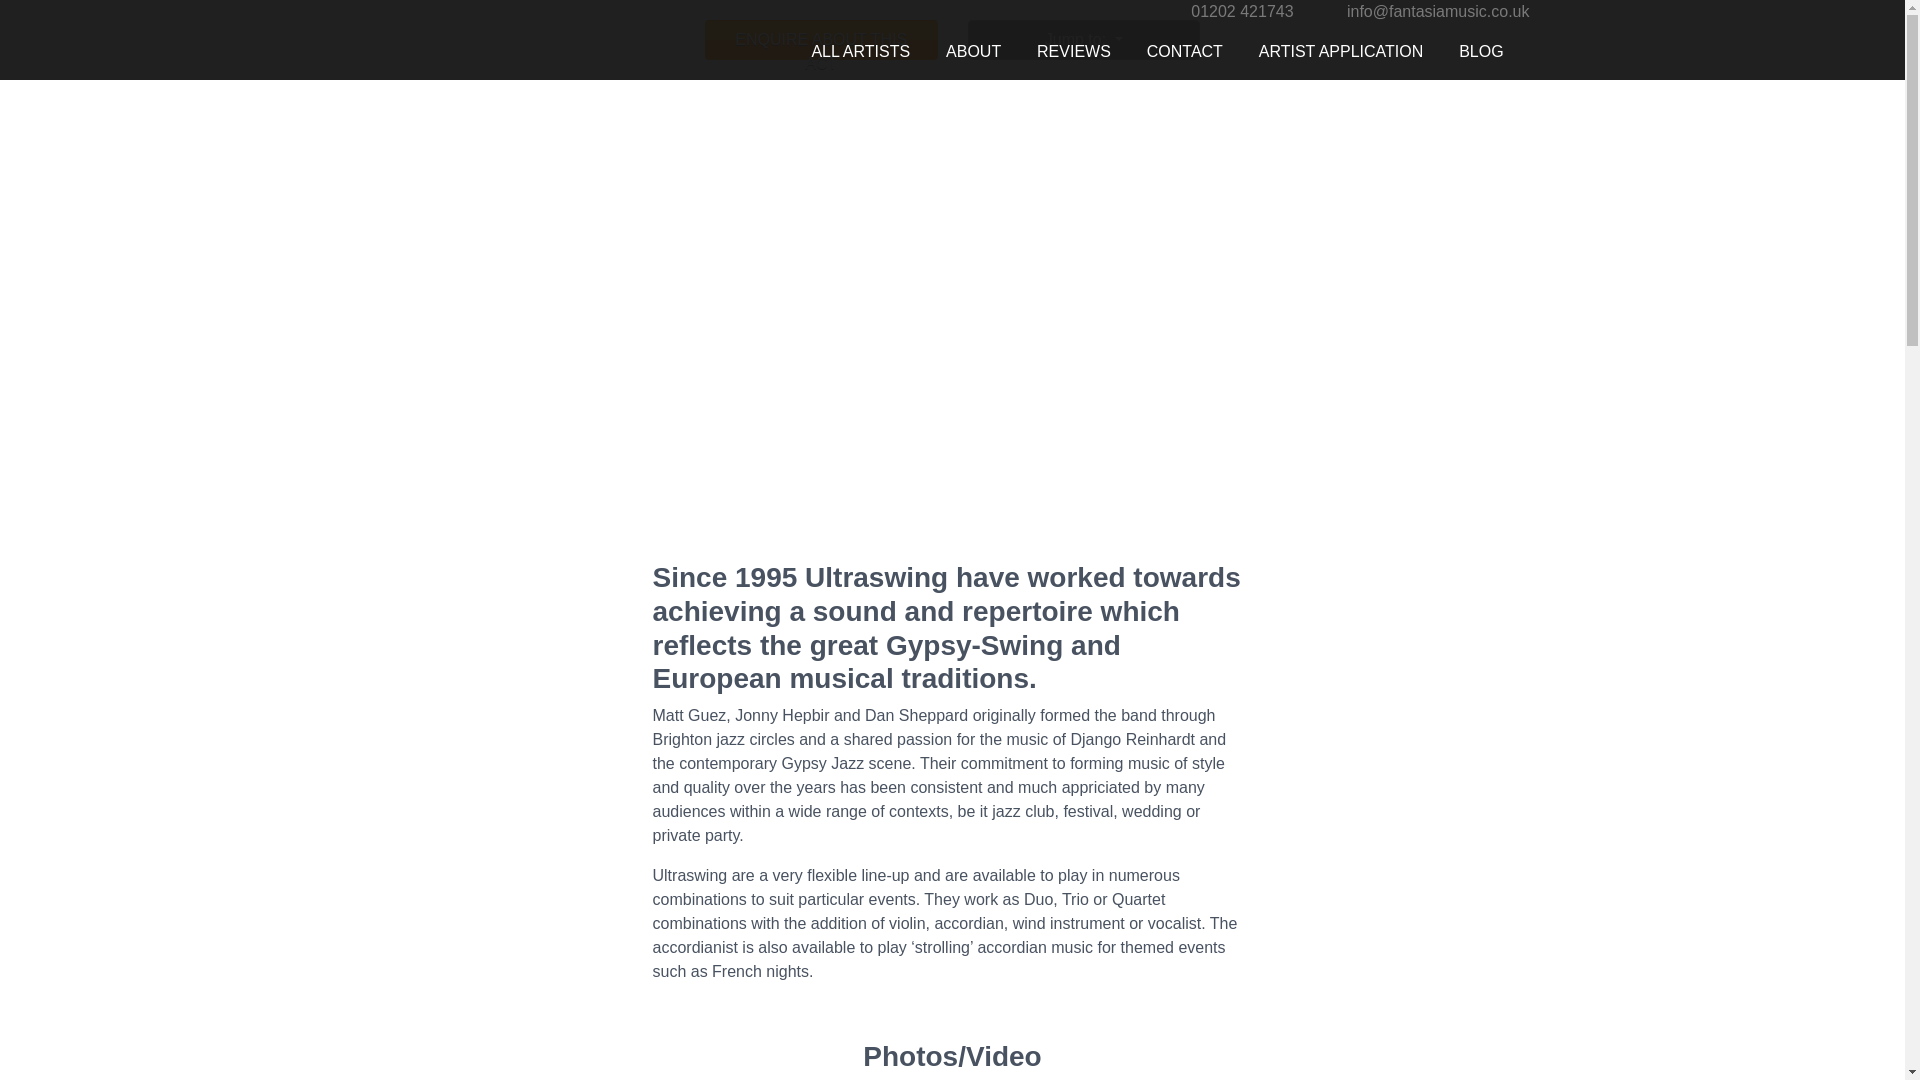 This screenshot has height=1080, width=1920. What do you see at coordinates (860, 52) in the screenshot?
I see `ALL ARTISTS` at bounding box center [860, 52].